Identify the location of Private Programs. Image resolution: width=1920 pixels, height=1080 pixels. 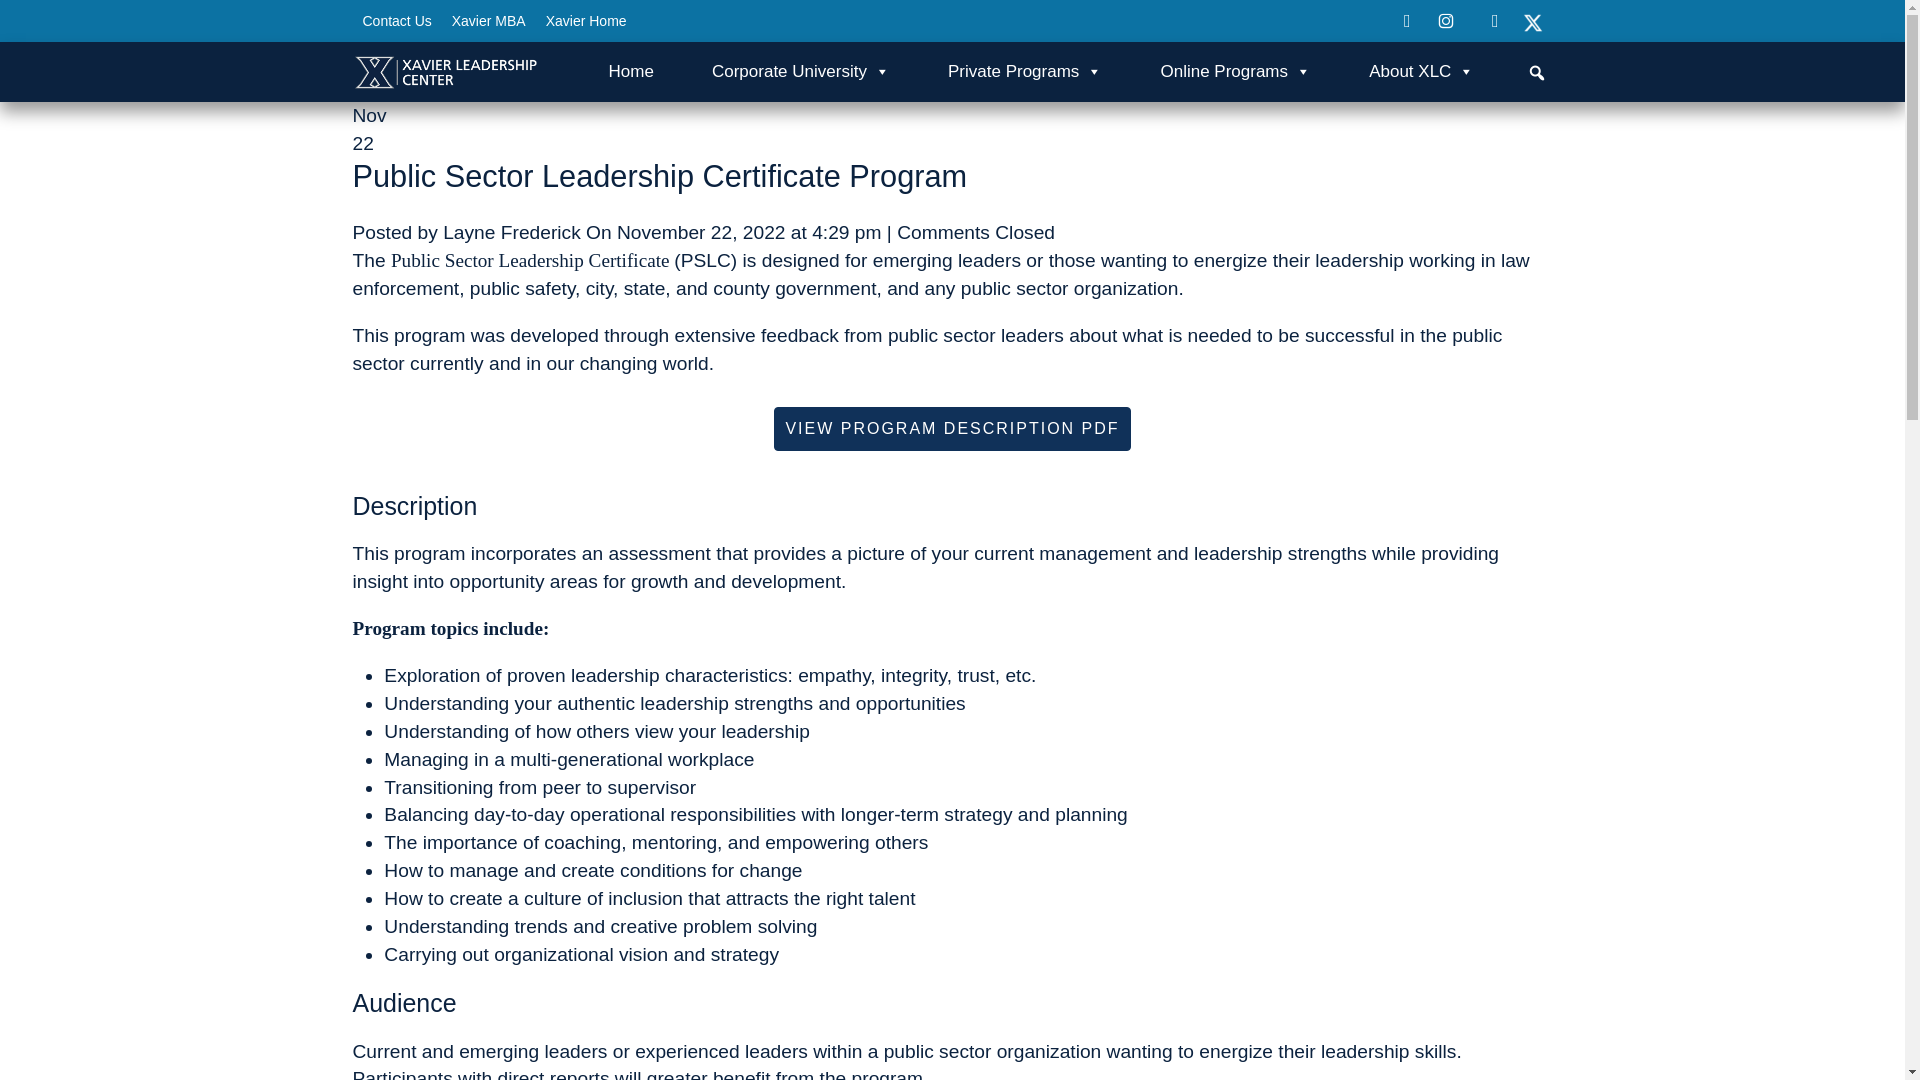
(1024, 71).